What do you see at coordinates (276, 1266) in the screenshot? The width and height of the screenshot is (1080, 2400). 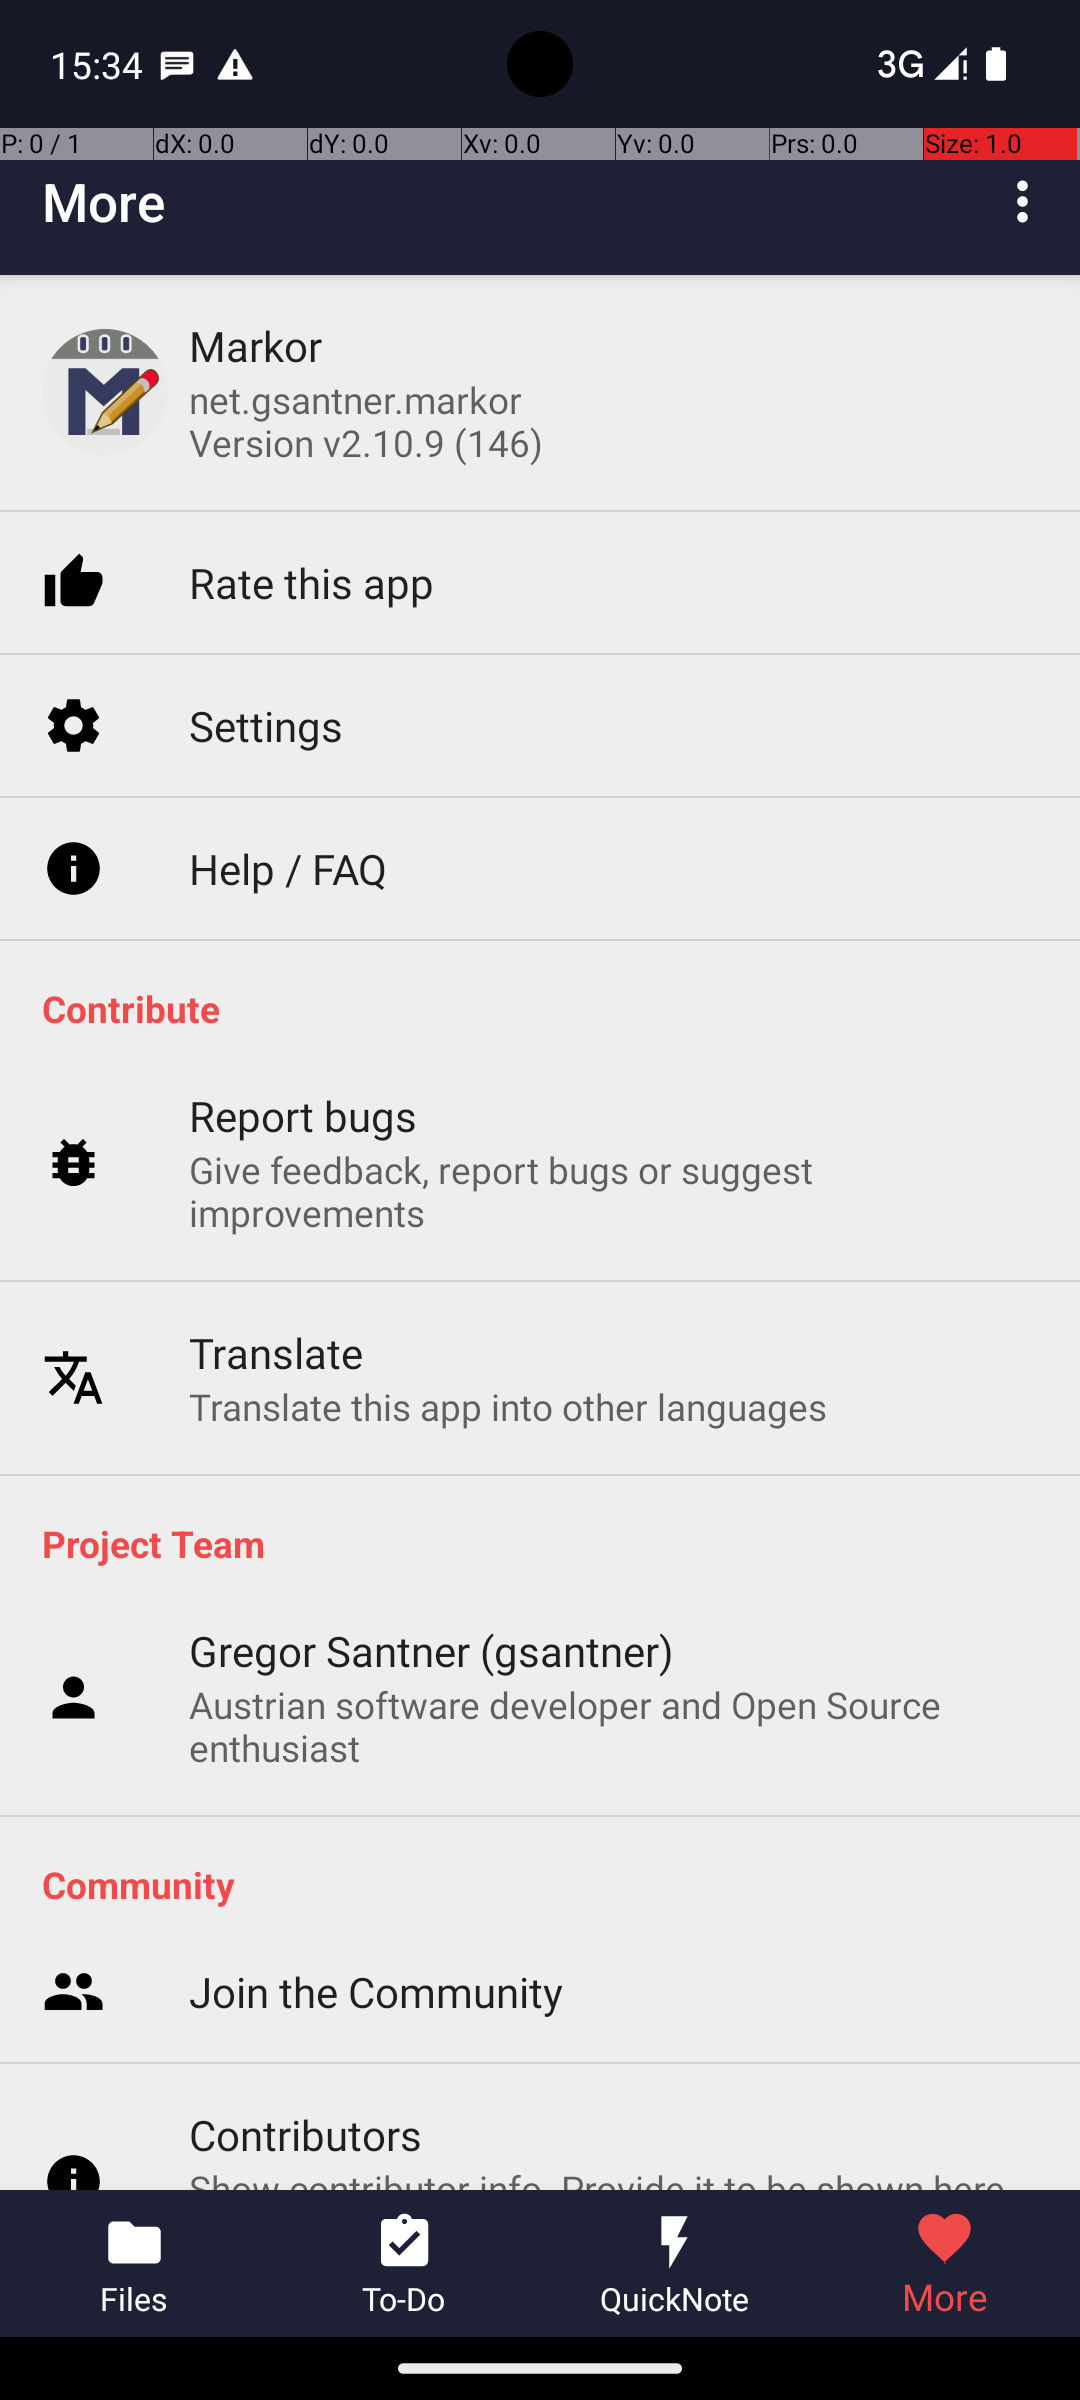 I see `Translate` at bounding box center [276, 1266].